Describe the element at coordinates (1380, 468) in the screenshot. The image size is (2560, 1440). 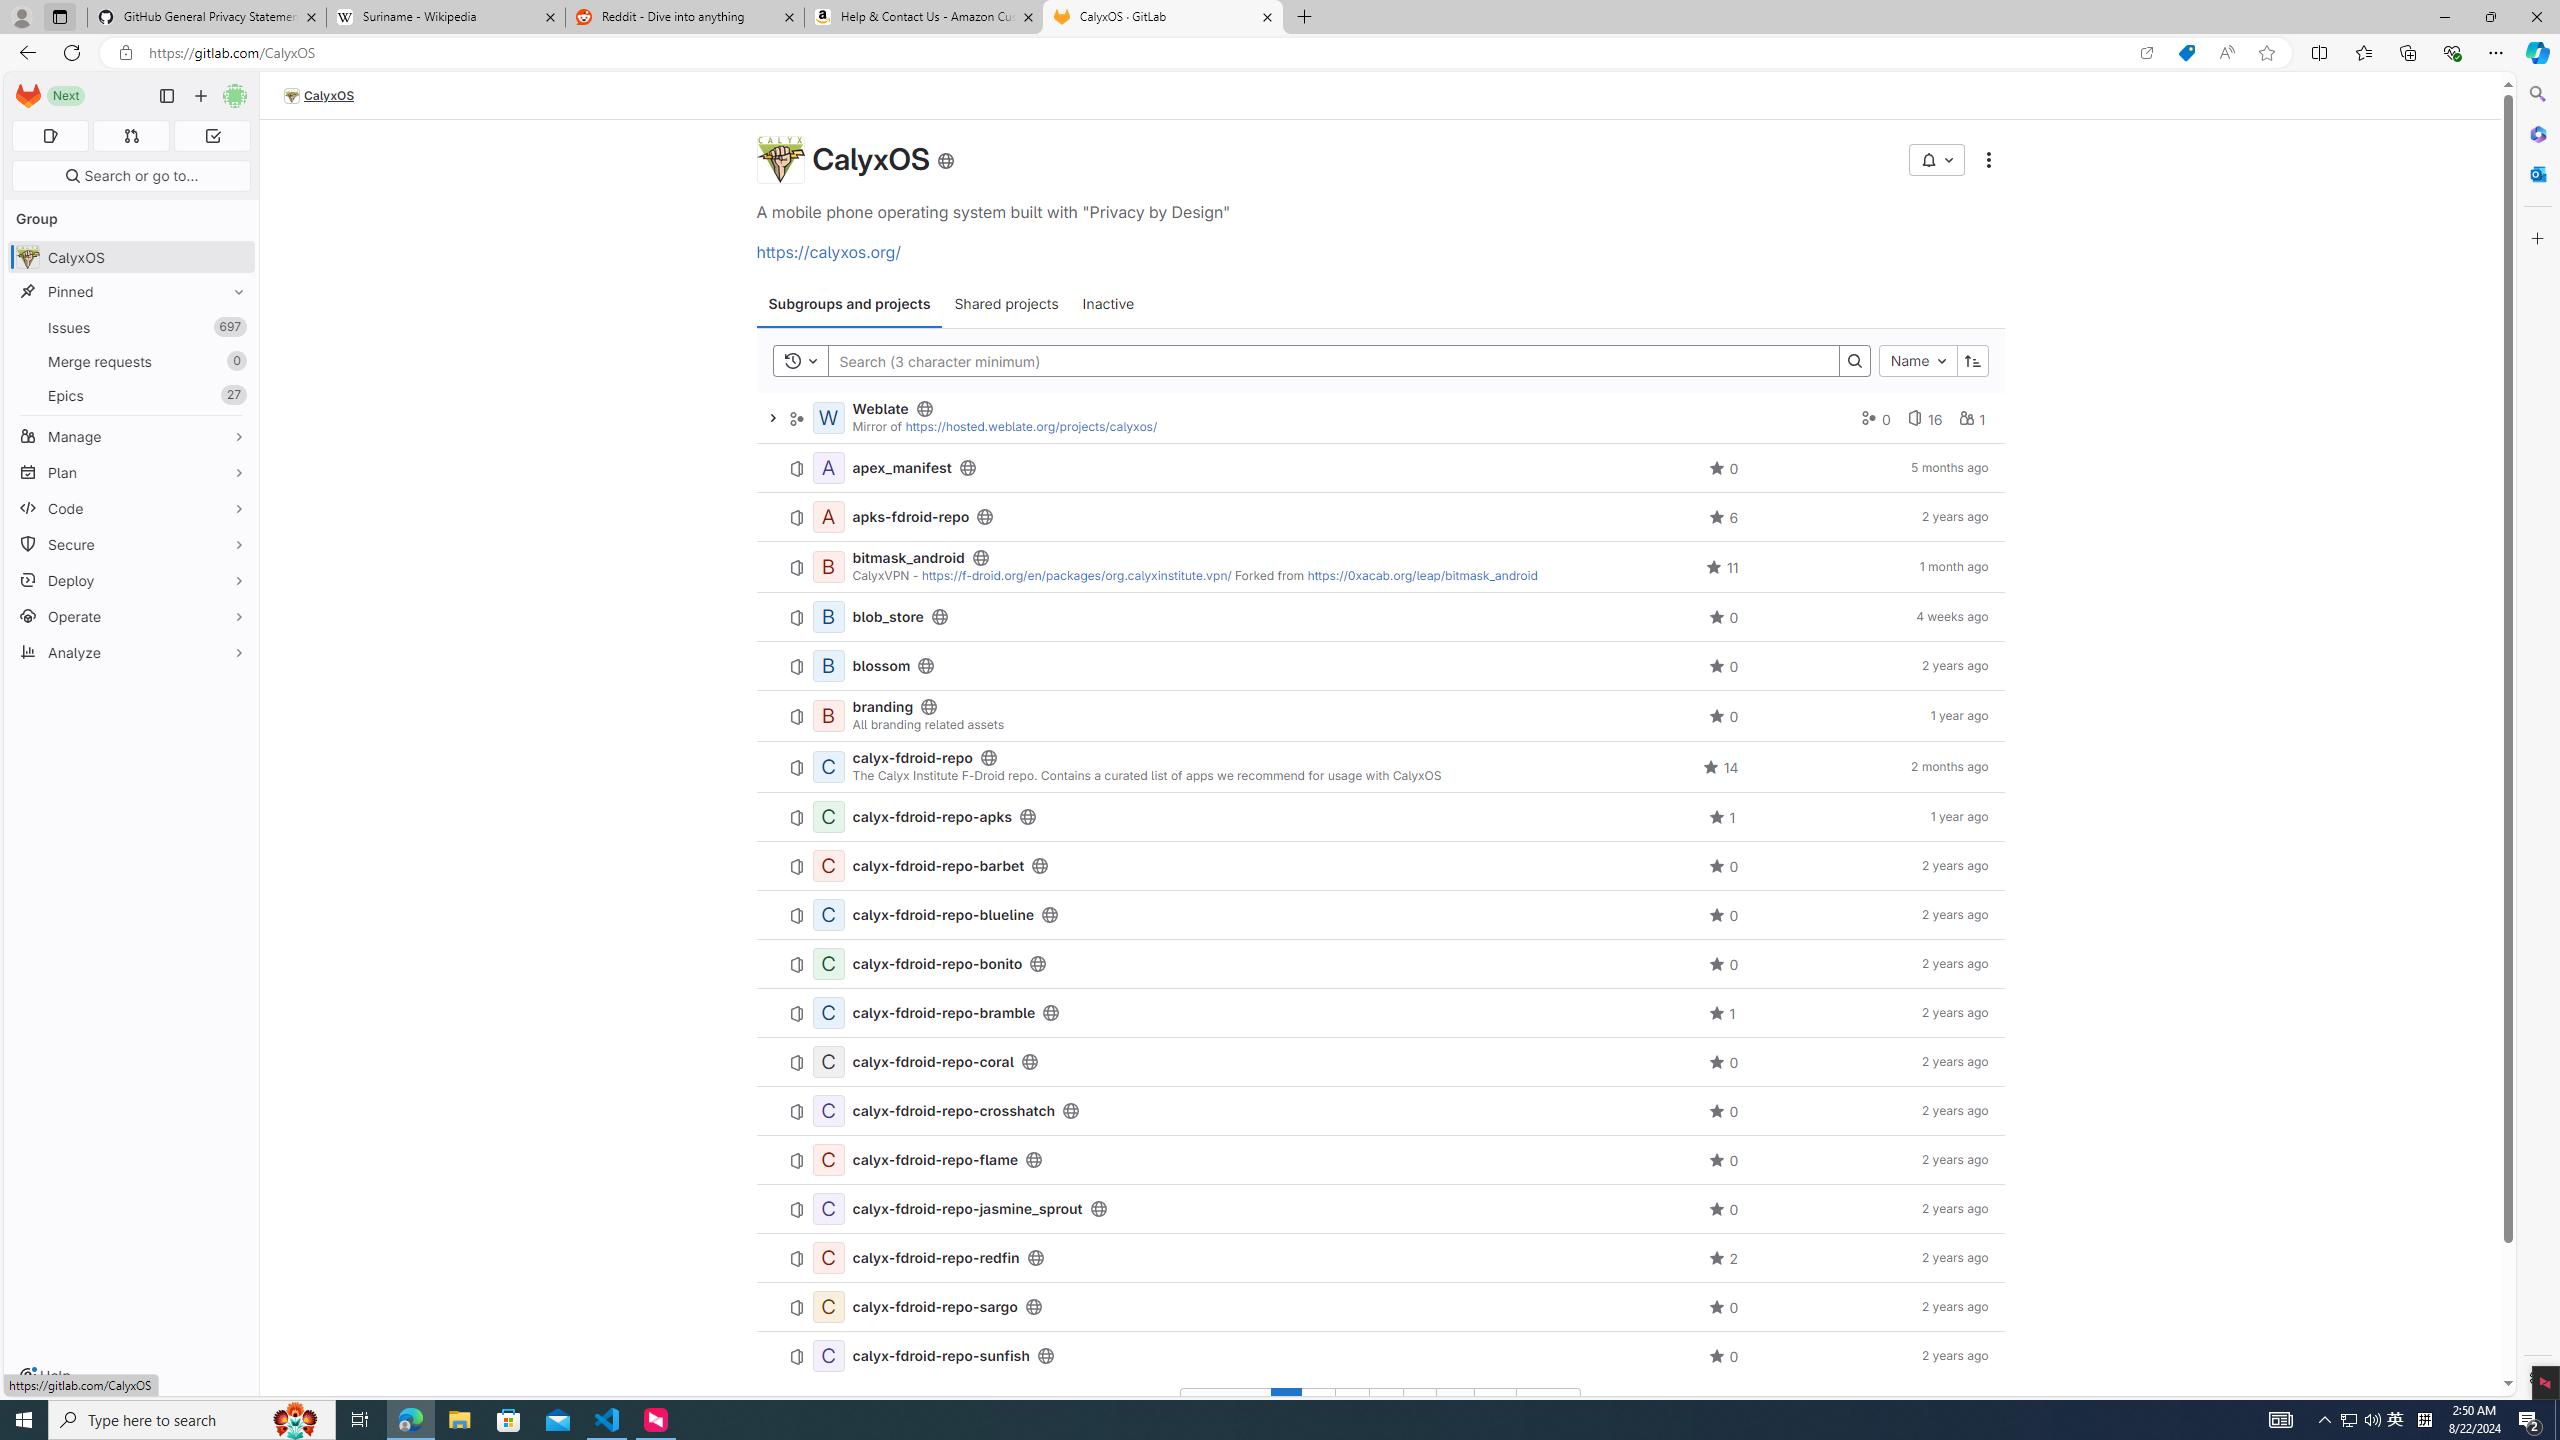
I see `Aapex_manifest05 months ago` at that location.